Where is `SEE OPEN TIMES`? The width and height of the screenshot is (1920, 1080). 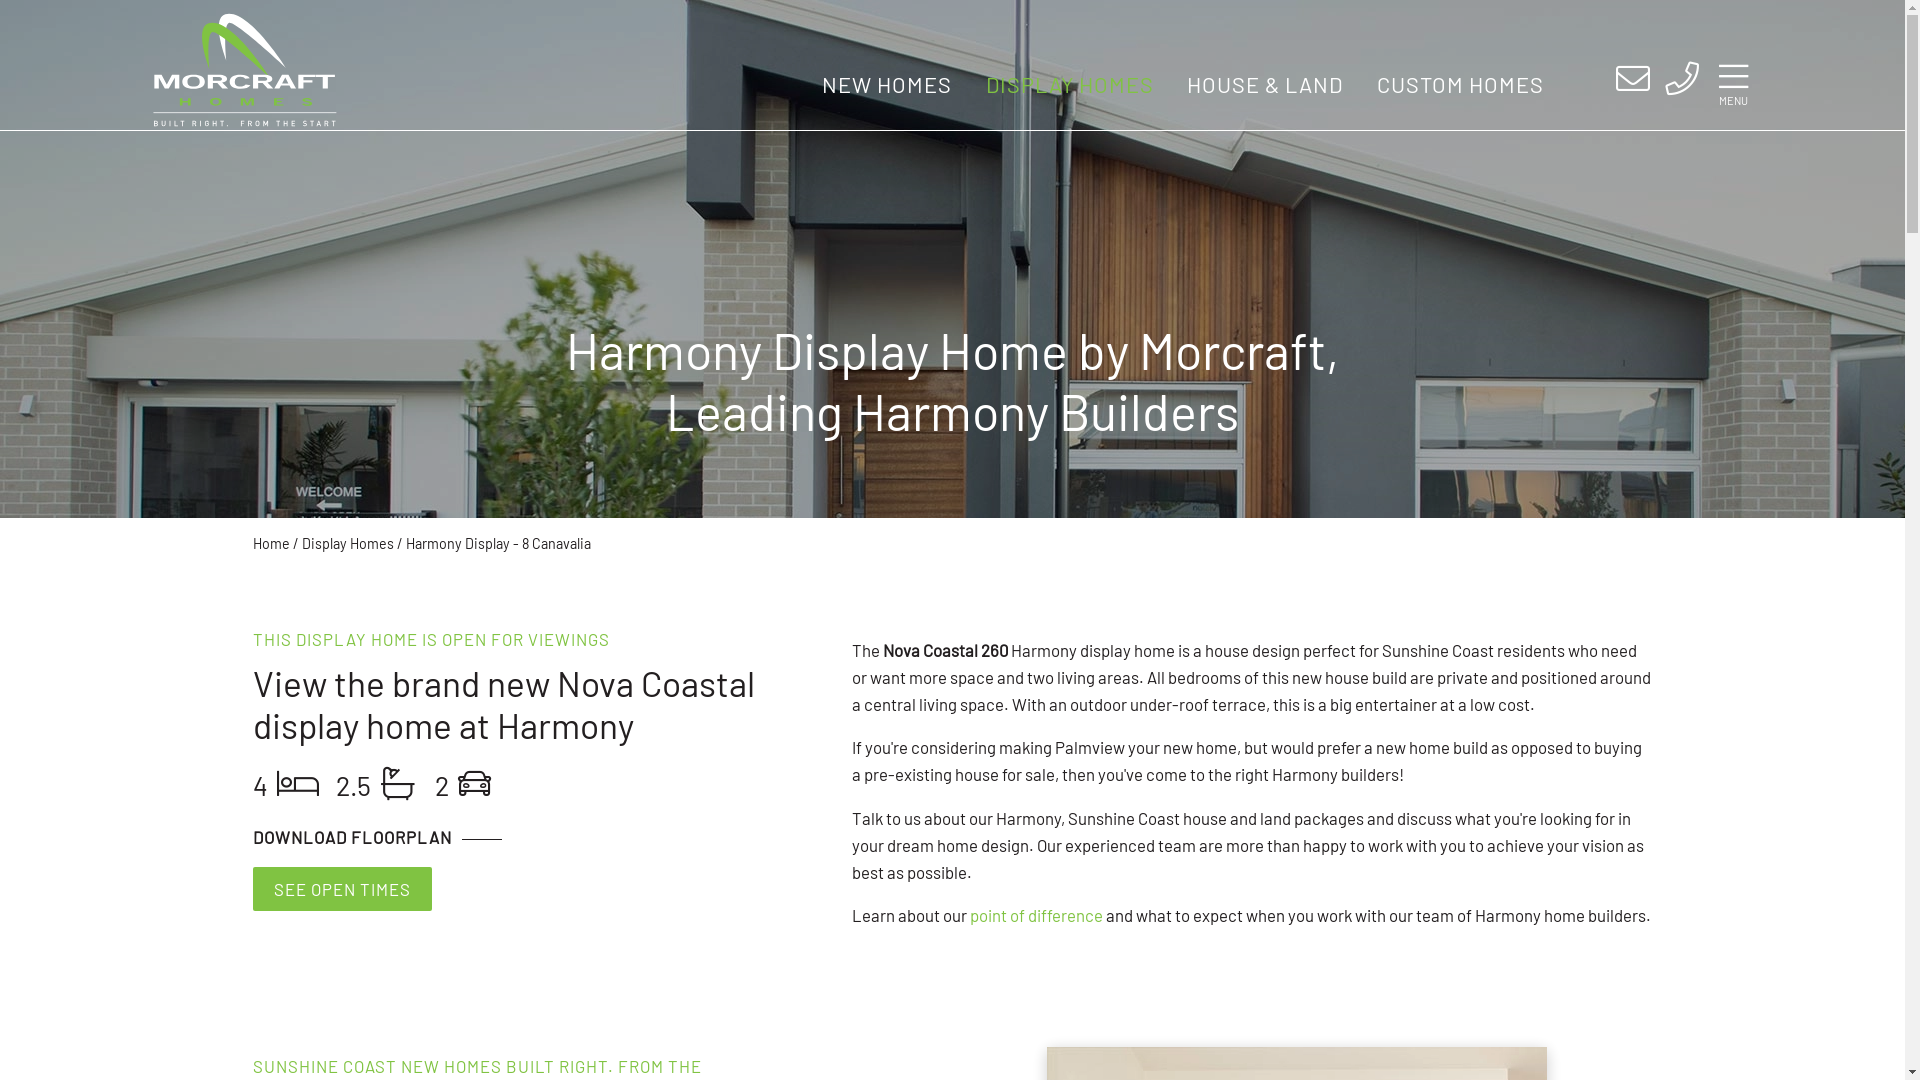
SEE OPEN TIMES is located at coordinates (342, 889).